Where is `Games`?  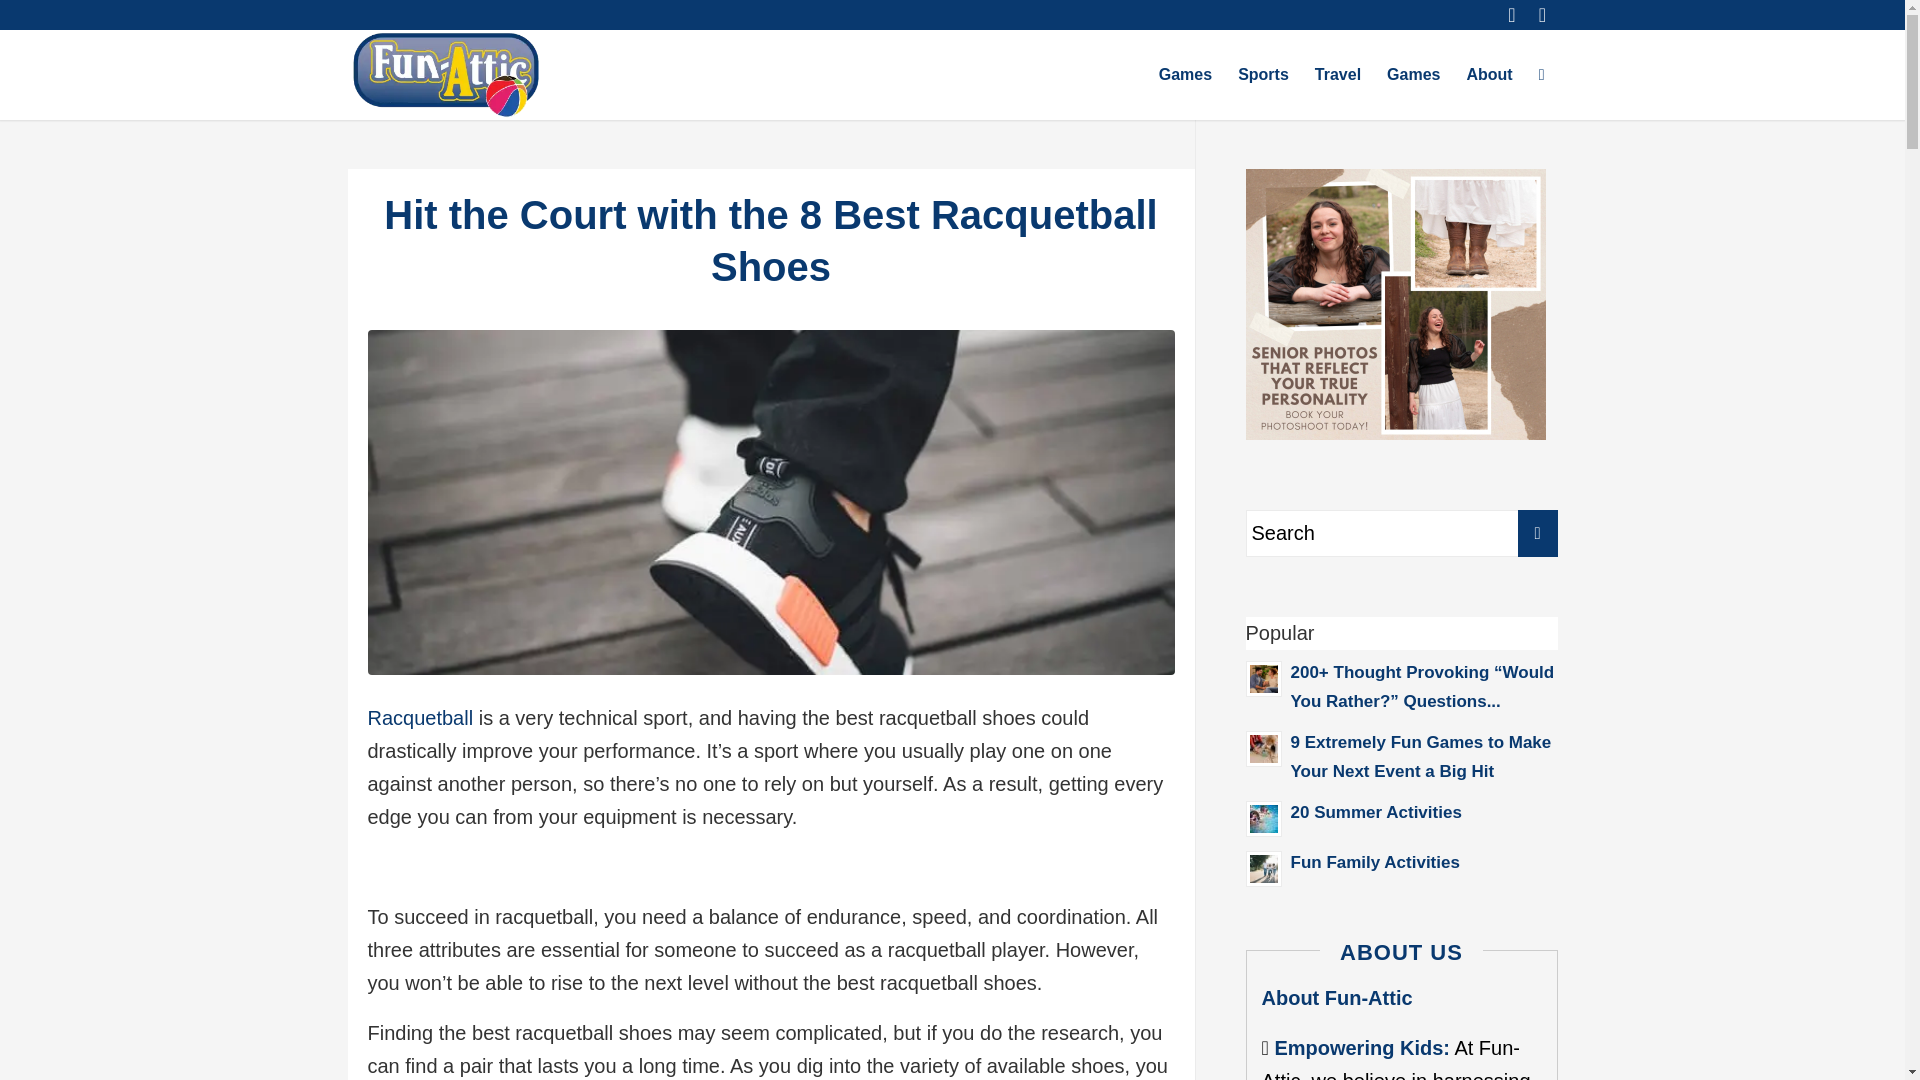
Games is located at coordinates (1414, 74).